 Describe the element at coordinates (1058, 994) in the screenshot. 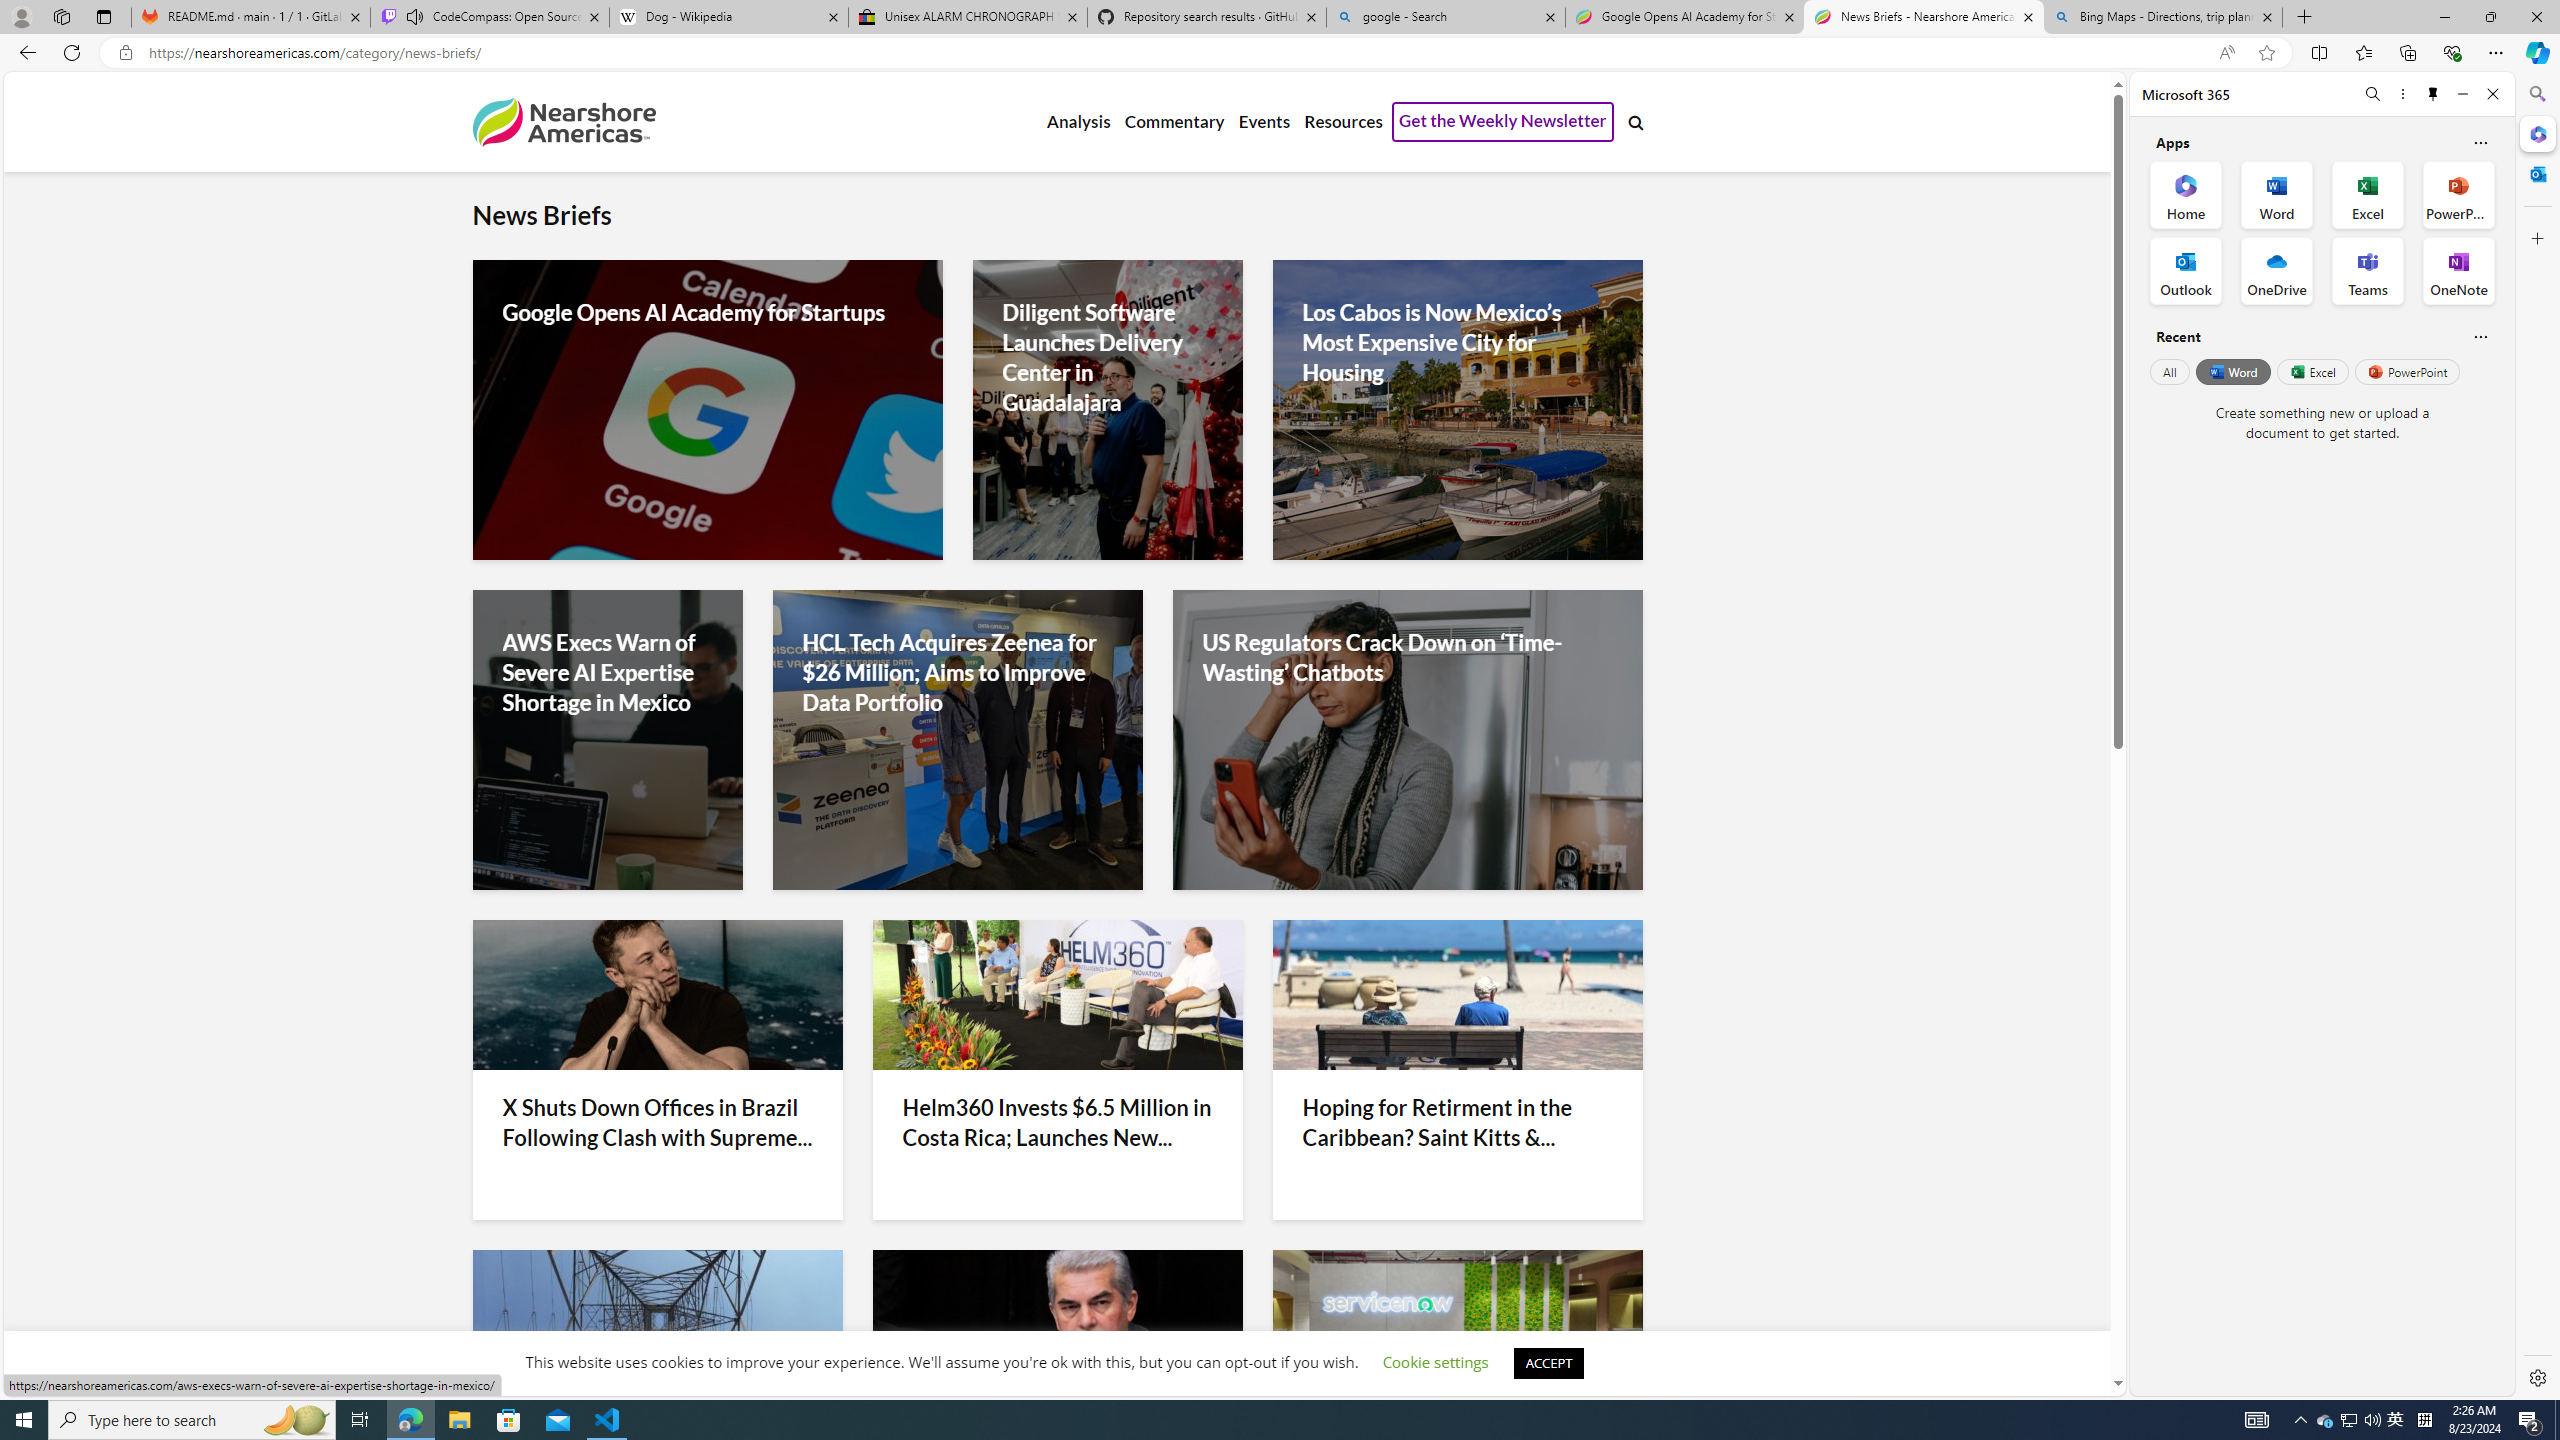

I see `Helm360` at that location.